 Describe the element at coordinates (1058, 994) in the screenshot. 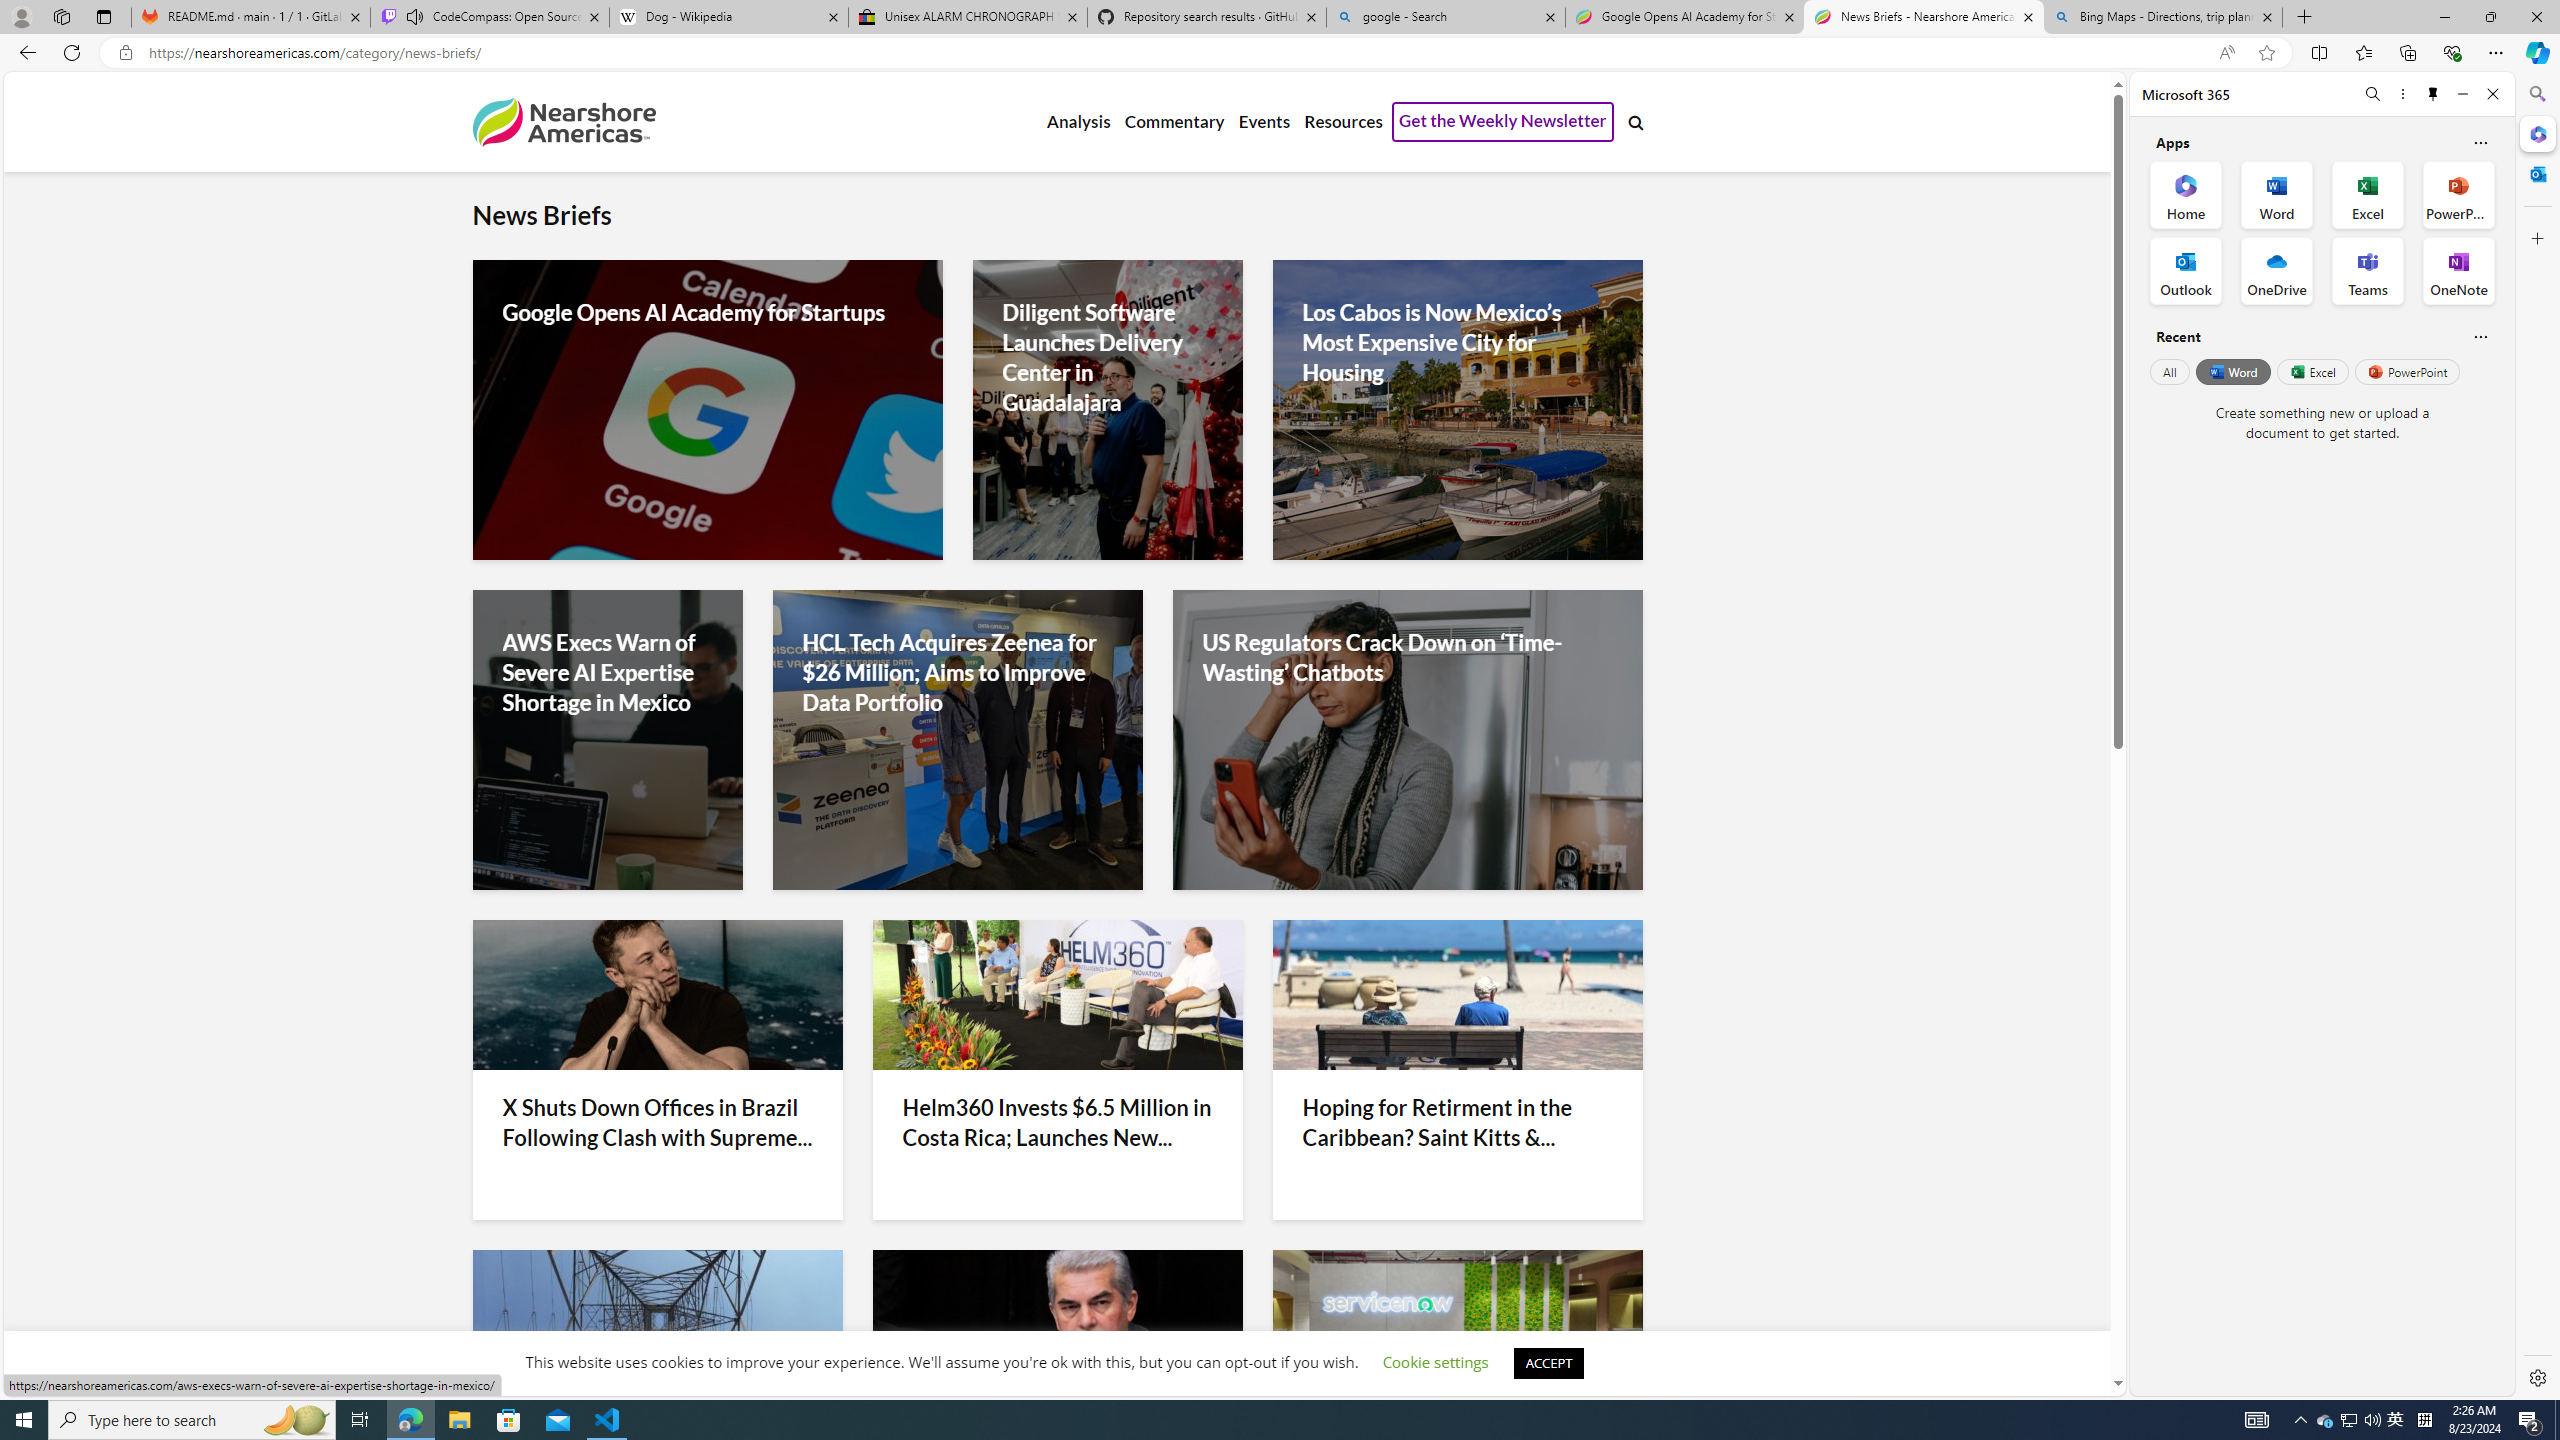

I see `Helm360` at that location.